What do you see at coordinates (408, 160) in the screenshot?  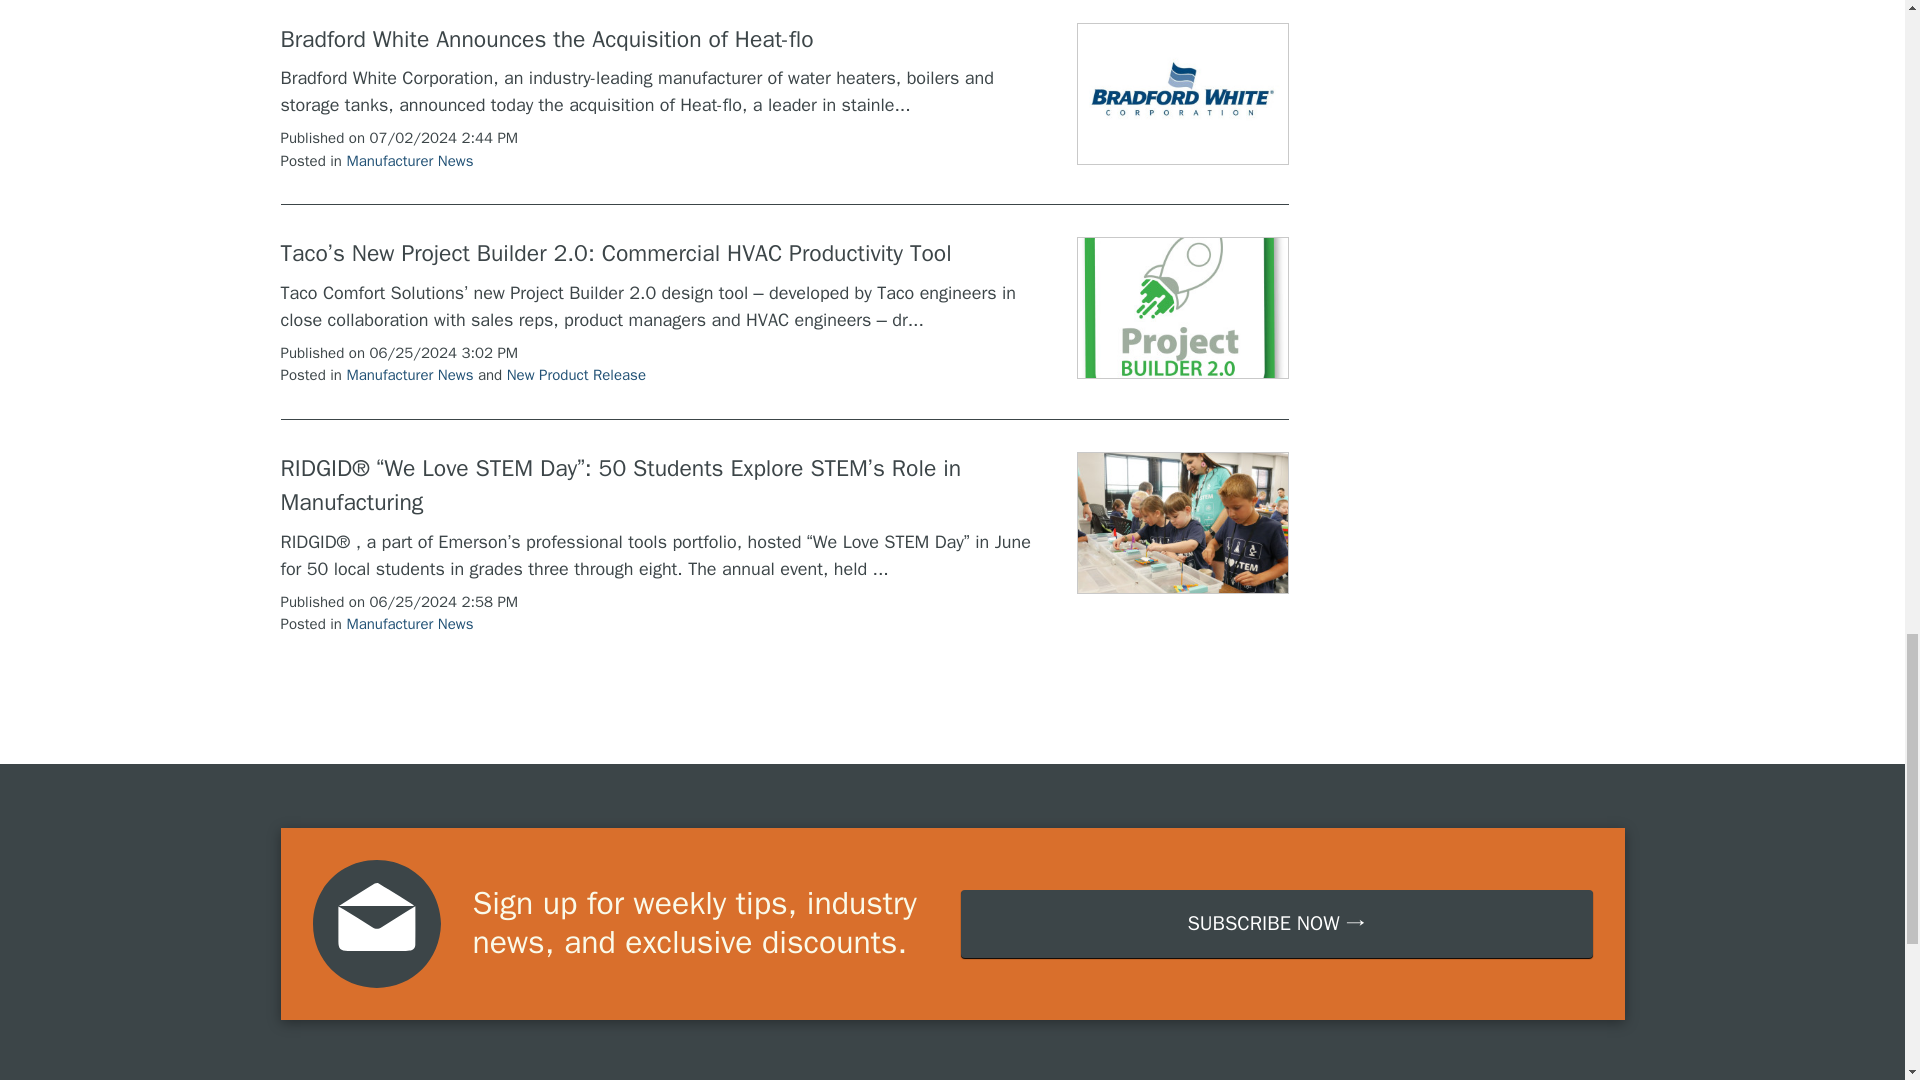 I see `Manufacturer News` at bounding box center [408, 160].